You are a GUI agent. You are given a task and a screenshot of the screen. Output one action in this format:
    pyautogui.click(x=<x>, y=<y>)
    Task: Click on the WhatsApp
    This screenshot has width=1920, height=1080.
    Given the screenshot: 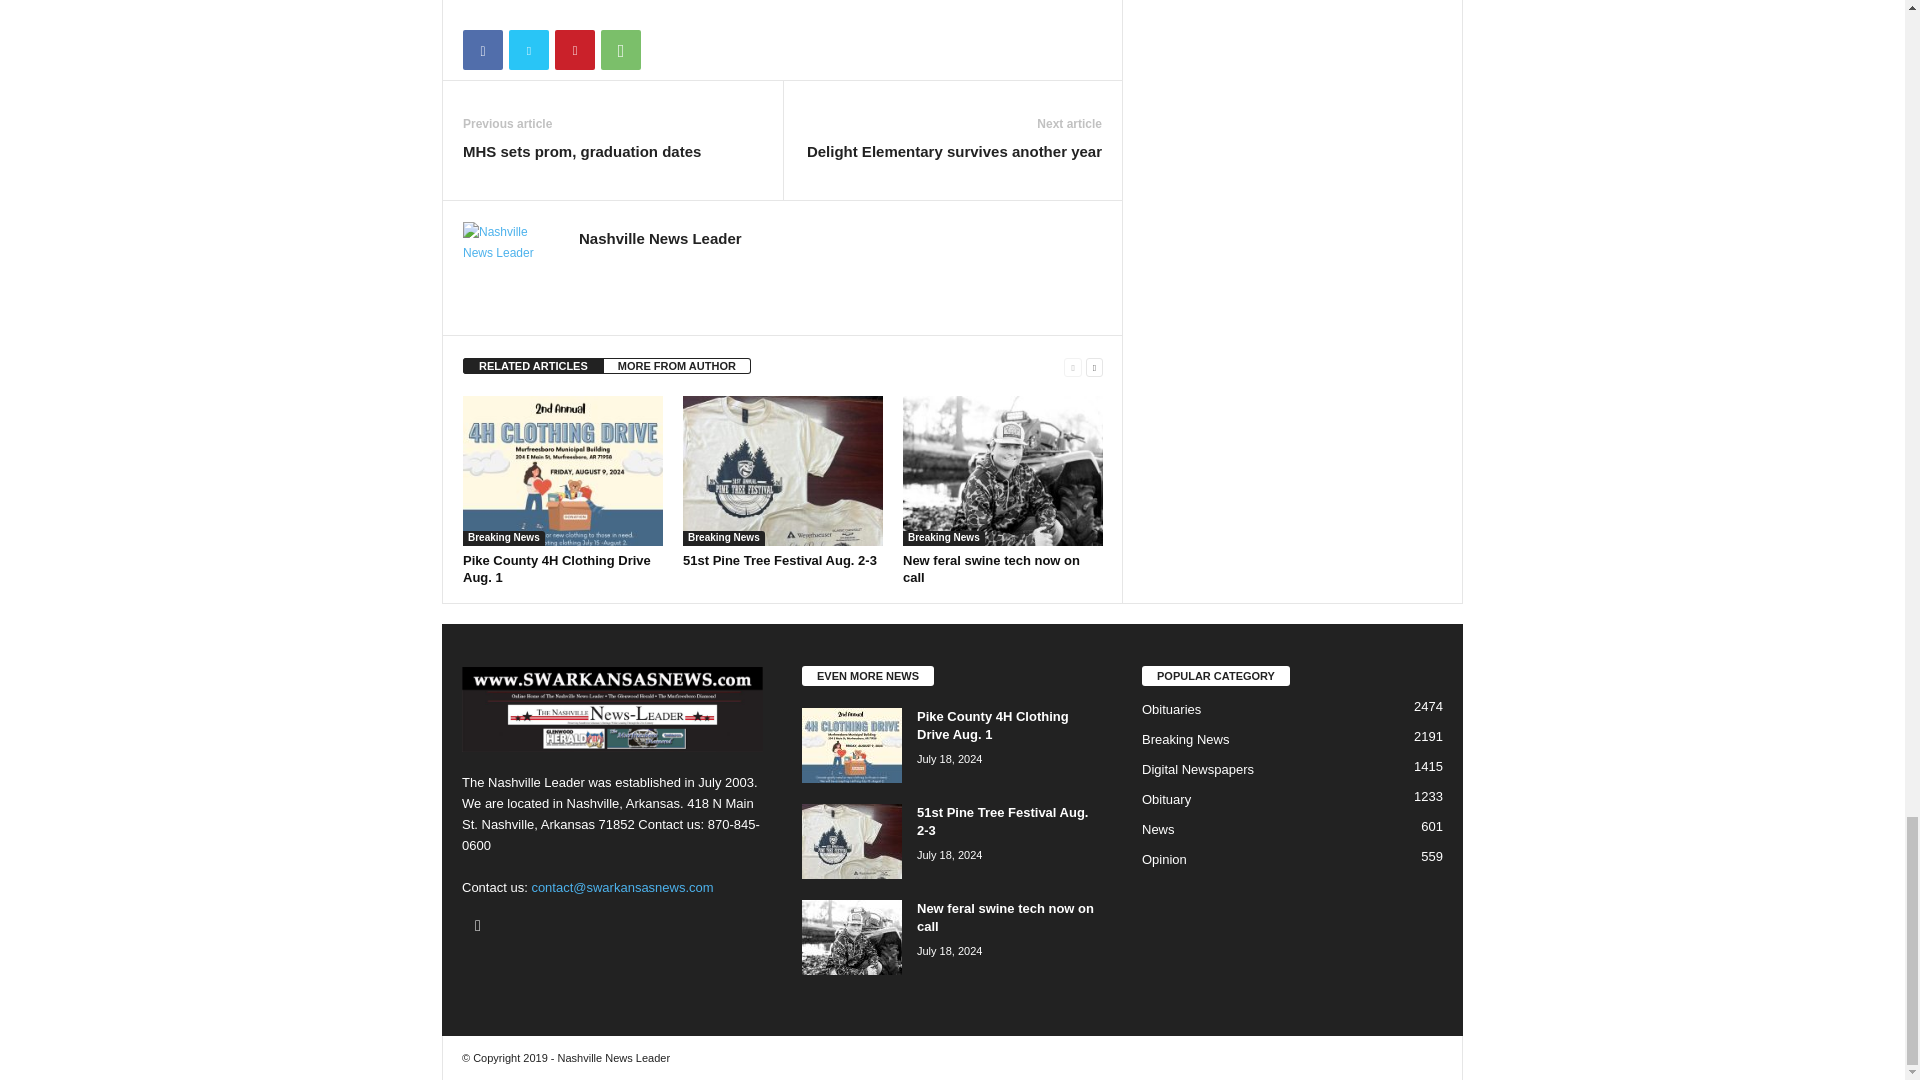 What is the action you would take?
    pyautogui.click(x=620, y=50)
    